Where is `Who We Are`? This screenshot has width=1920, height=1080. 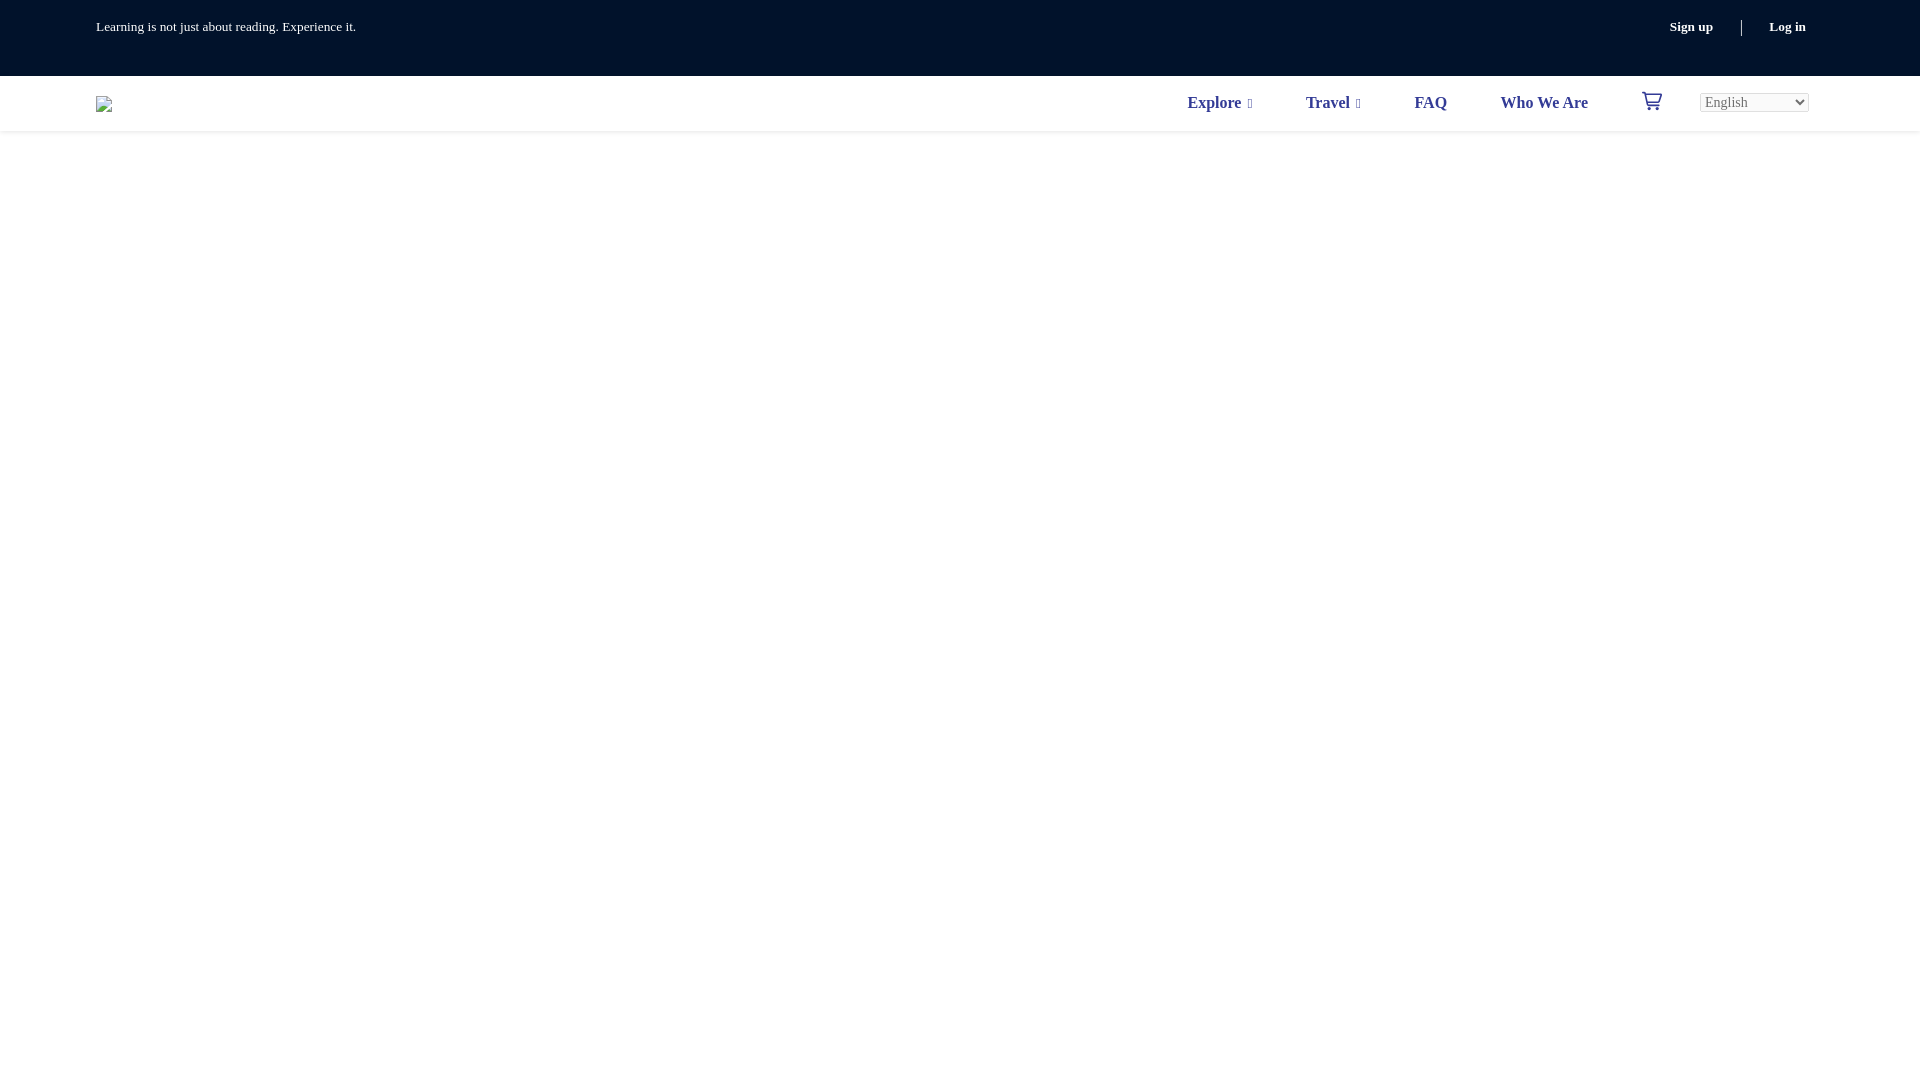 Who We Are is located at coordinates (1544, 102).